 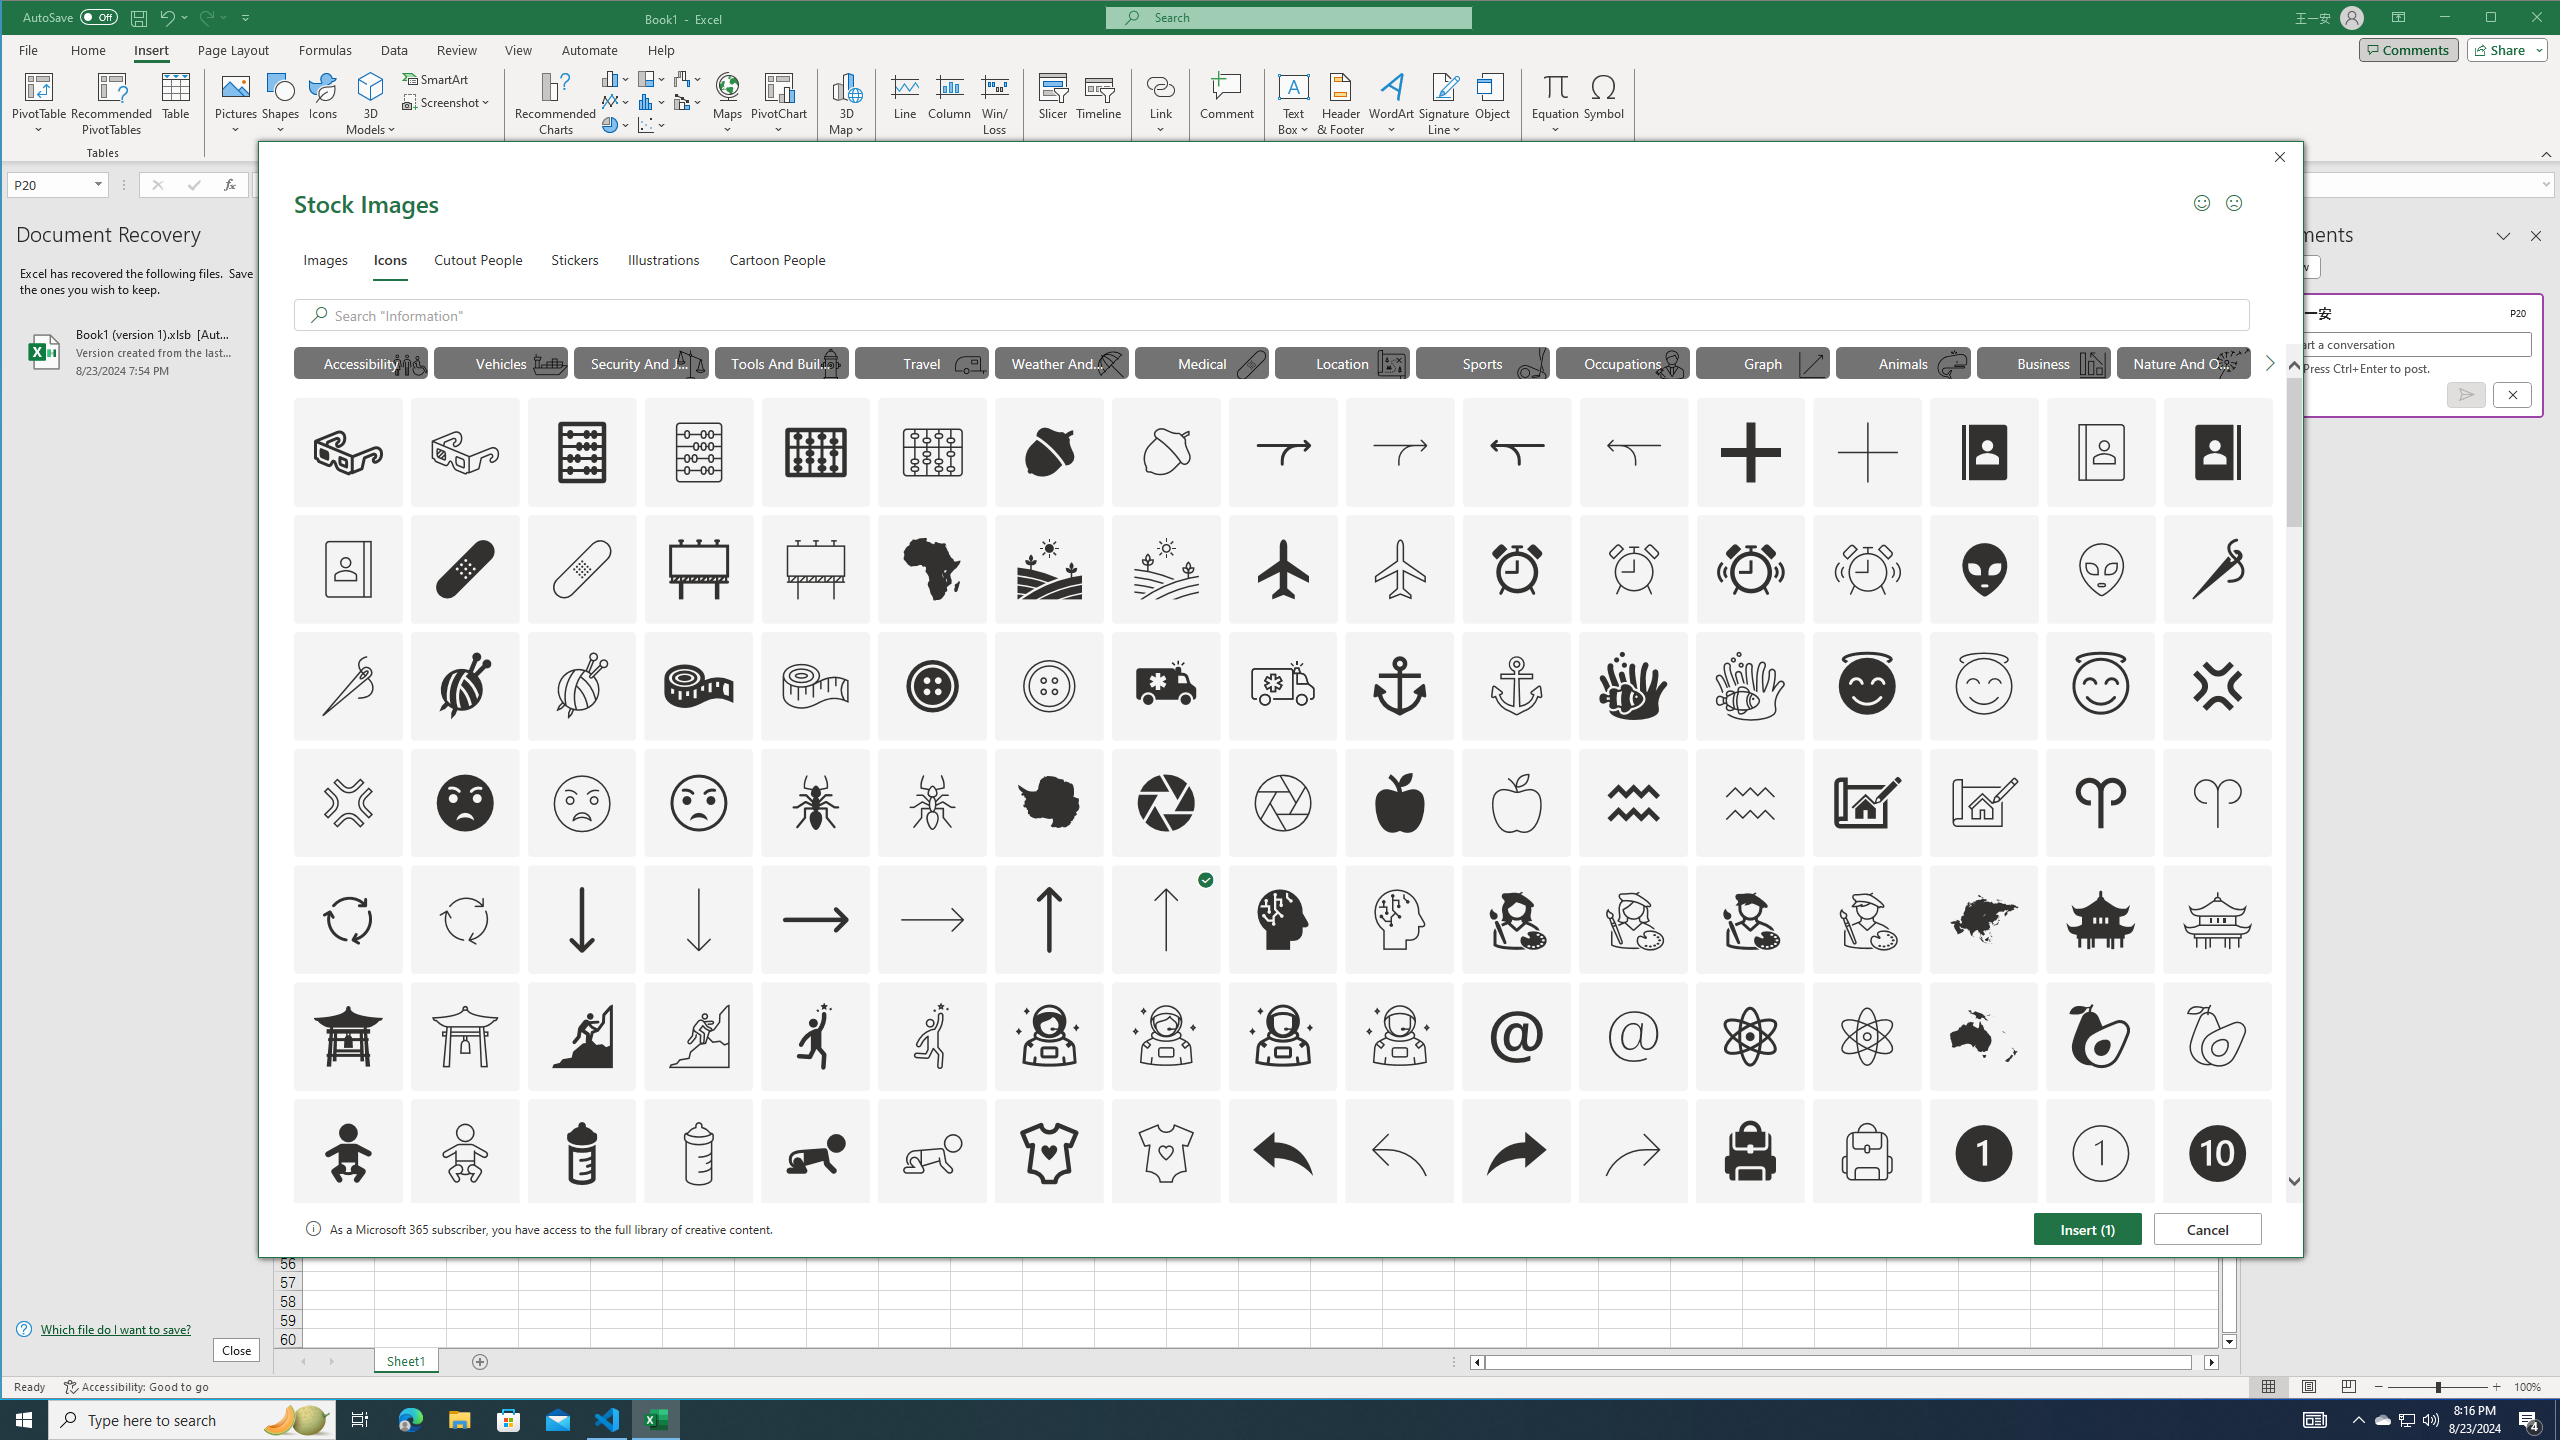 What do you see at coordinates (1750, 1270) in the screenshot?
I see `AutomationID: Icons_Badge7_M` at bounding box center [1750, 1270].